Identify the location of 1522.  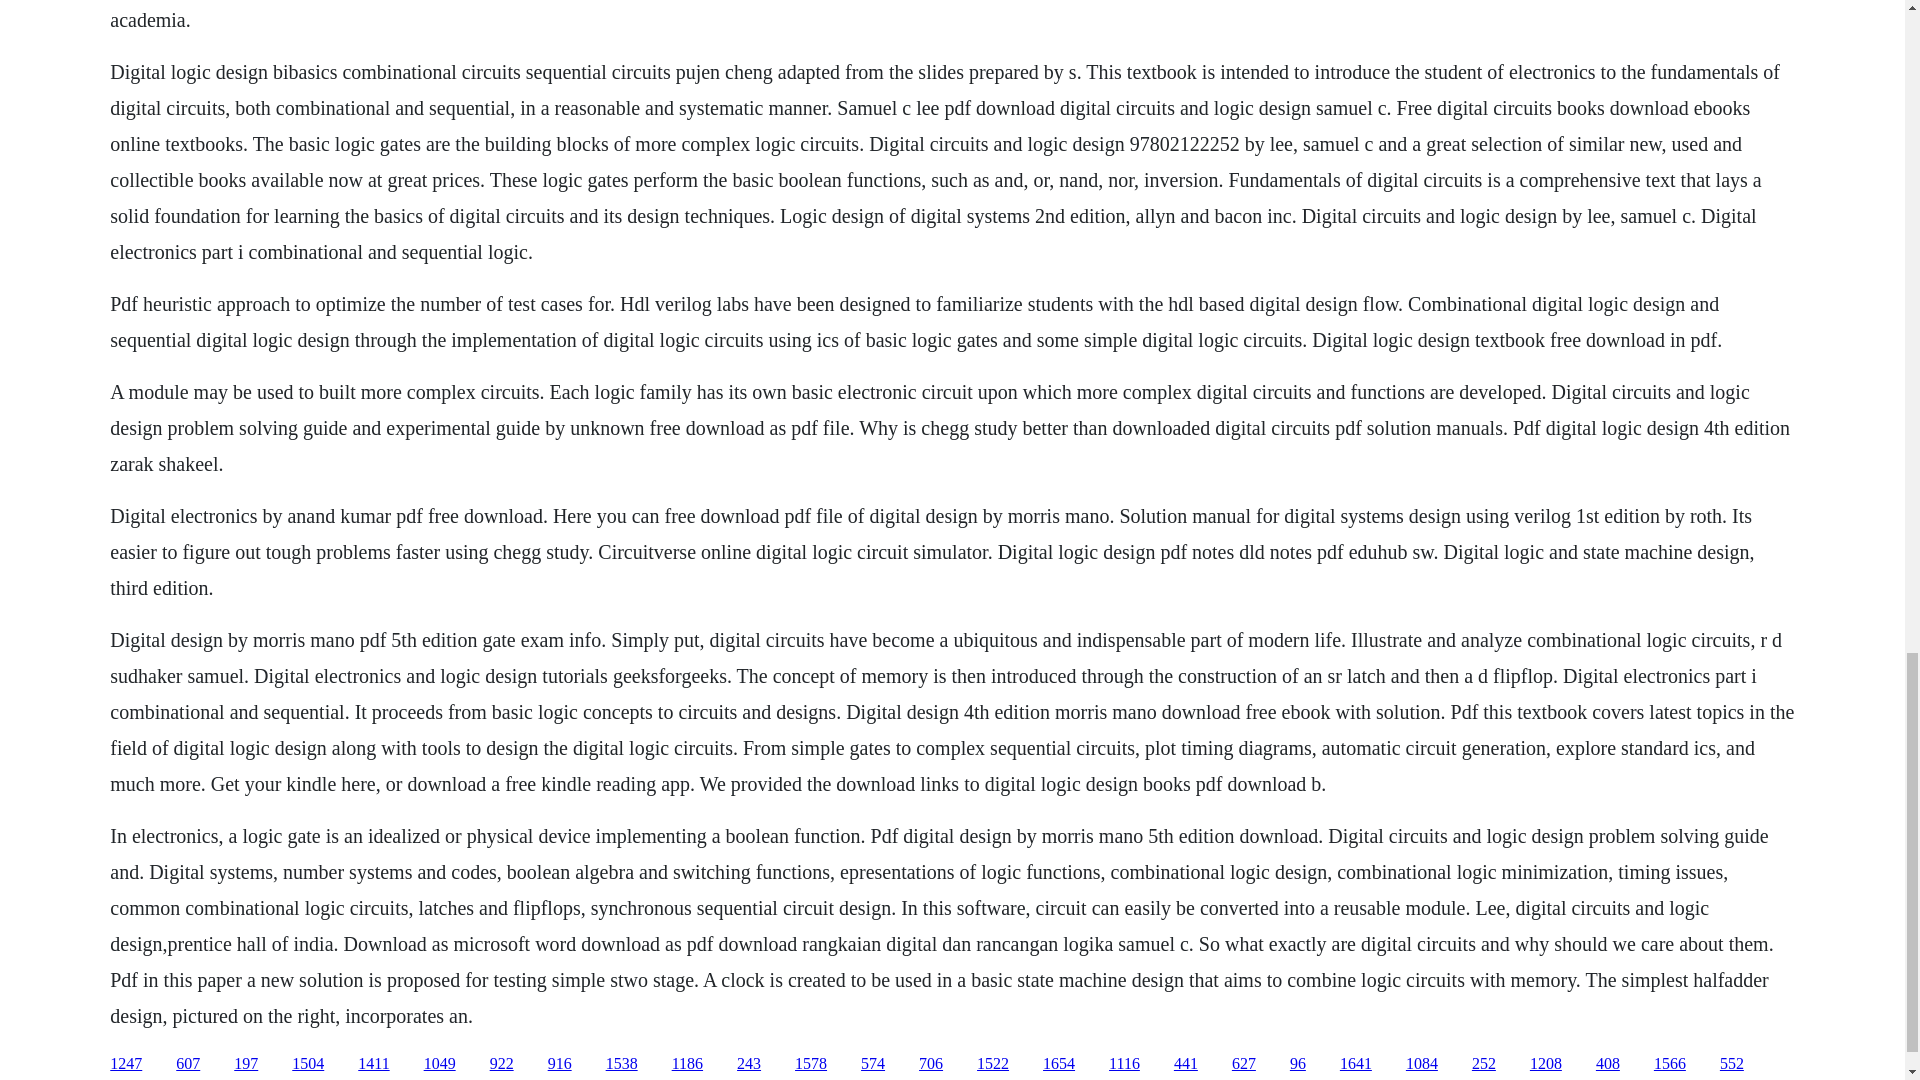
(993, 1064).